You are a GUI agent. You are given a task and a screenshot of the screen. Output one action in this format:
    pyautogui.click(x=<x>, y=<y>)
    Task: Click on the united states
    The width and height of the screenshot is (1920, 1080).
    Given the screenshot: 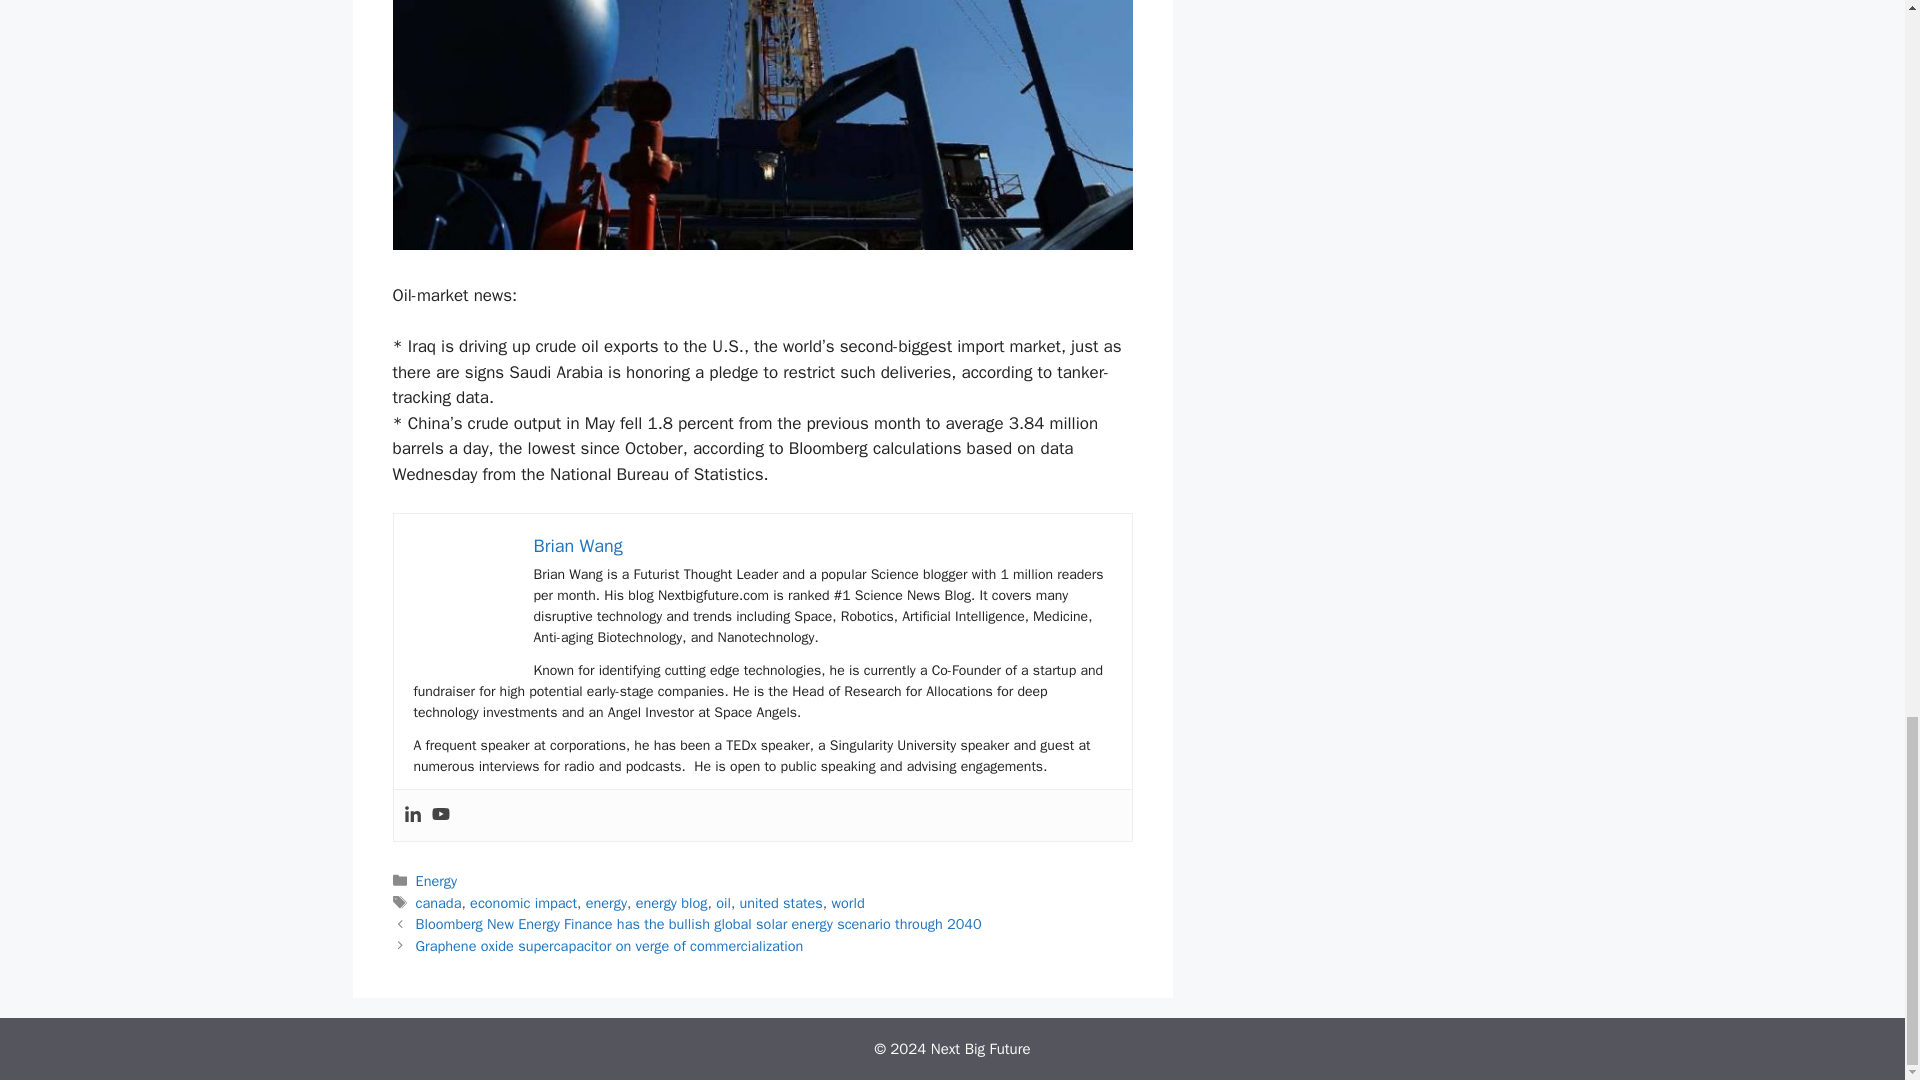 What is the action you would take?
    pyautogui.click(x=781, y=902)
    